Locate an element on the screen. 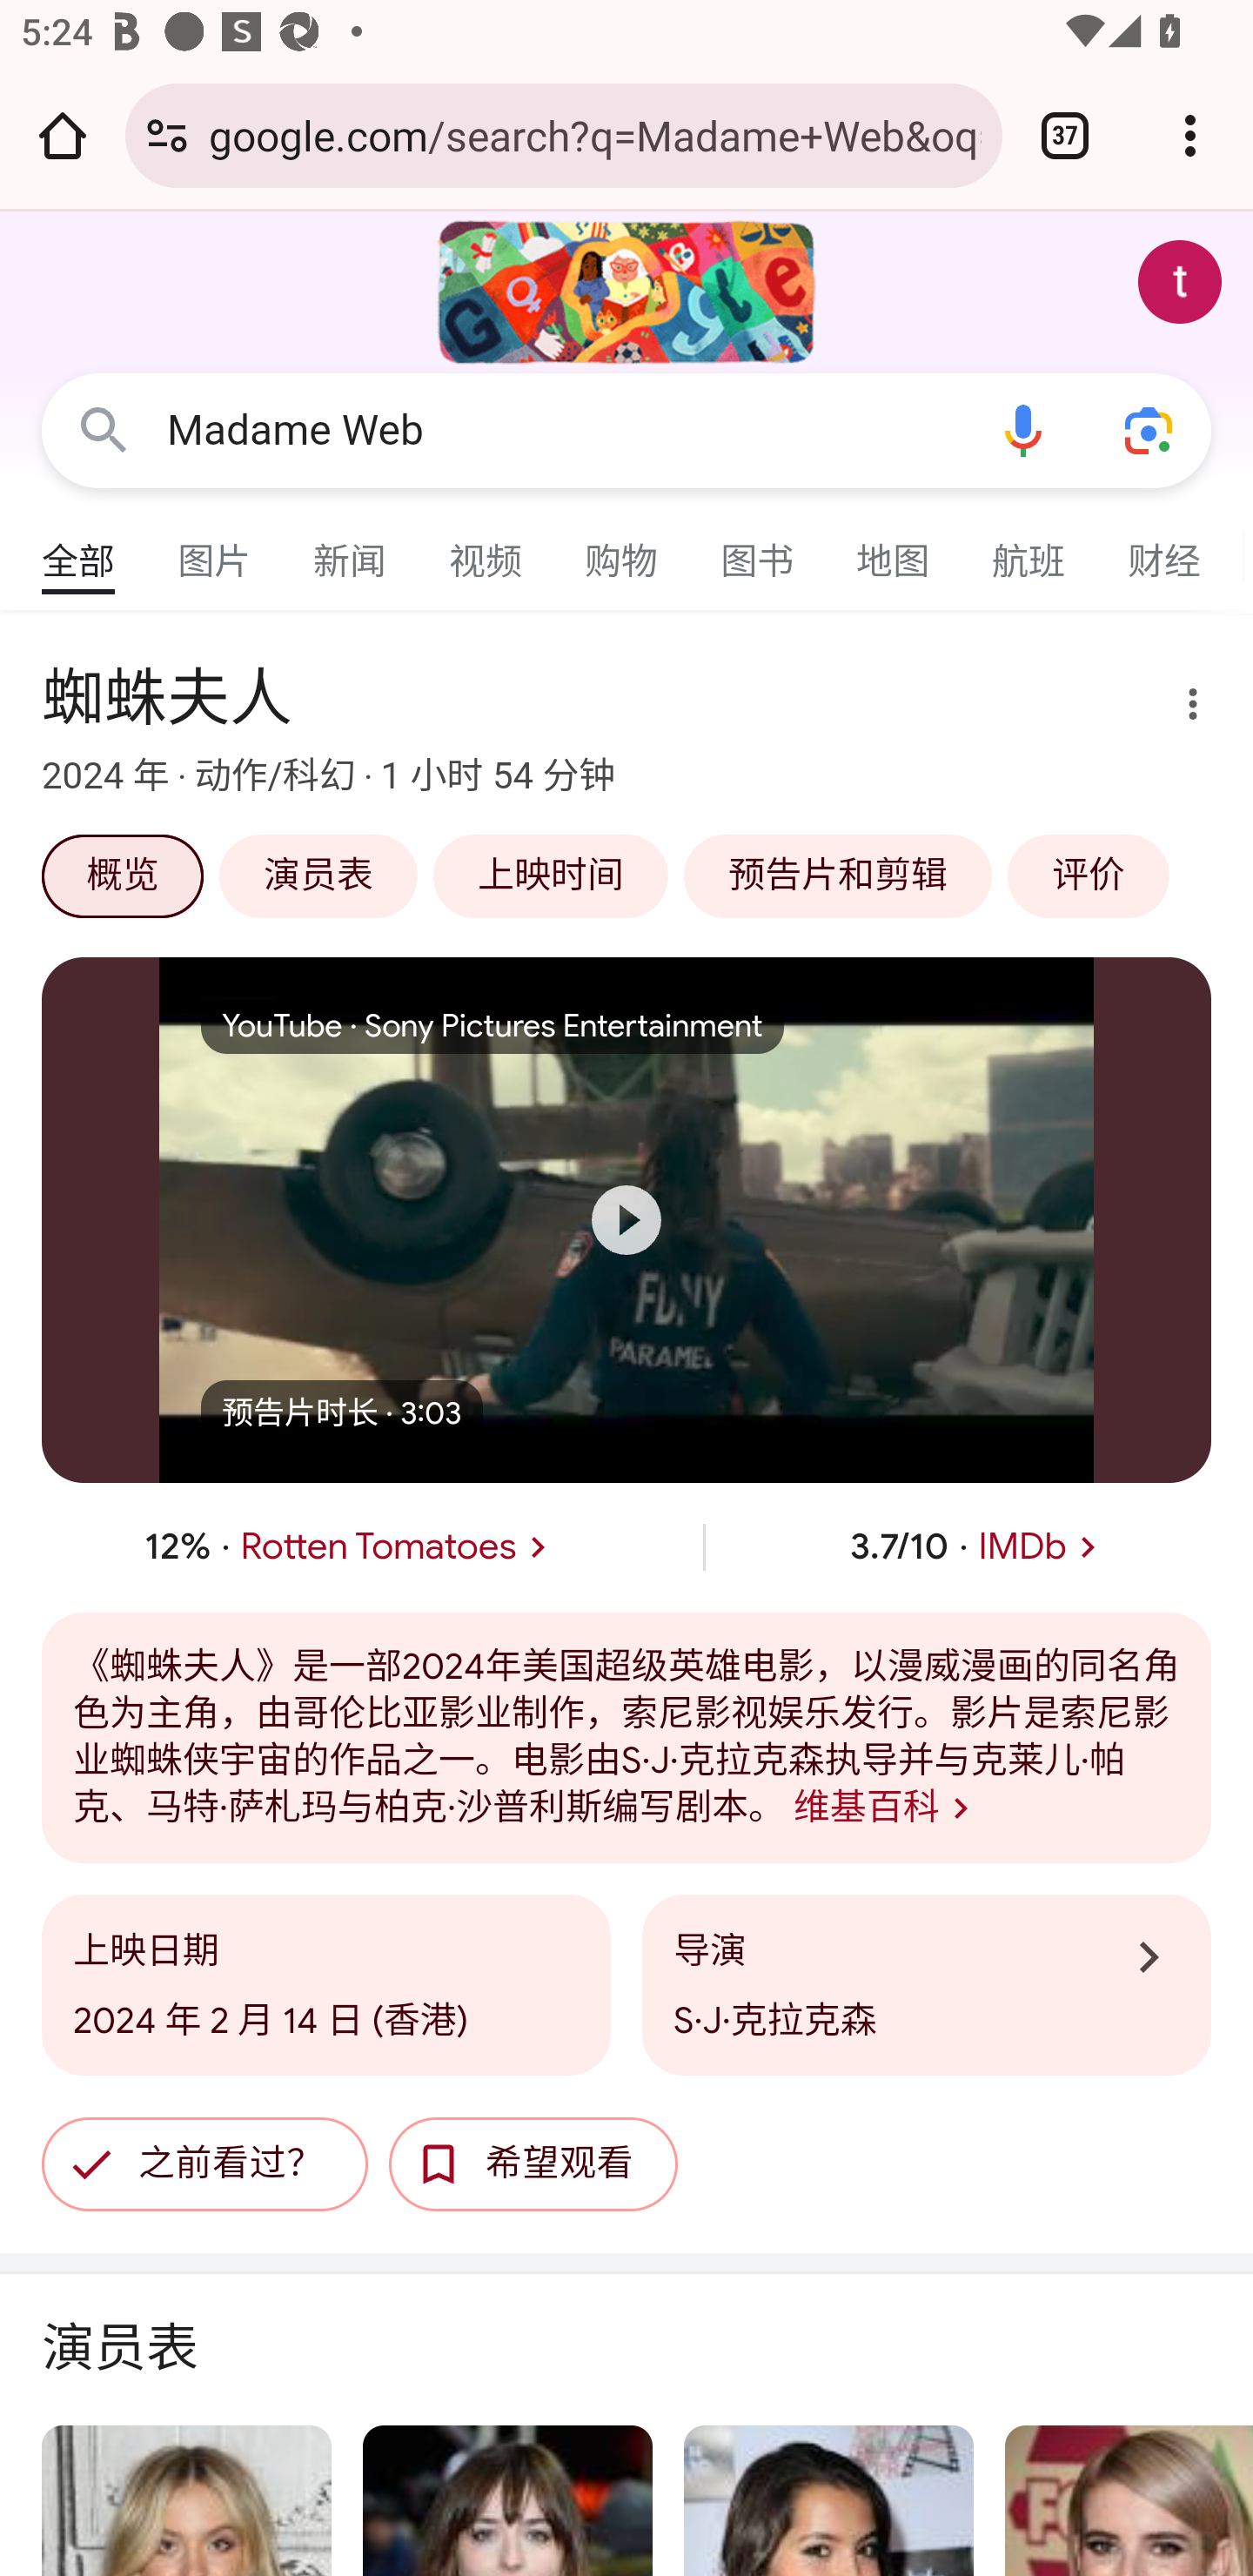 The image size is (1253, 2576). 更多选项 is located at coordinates (1175, 708).